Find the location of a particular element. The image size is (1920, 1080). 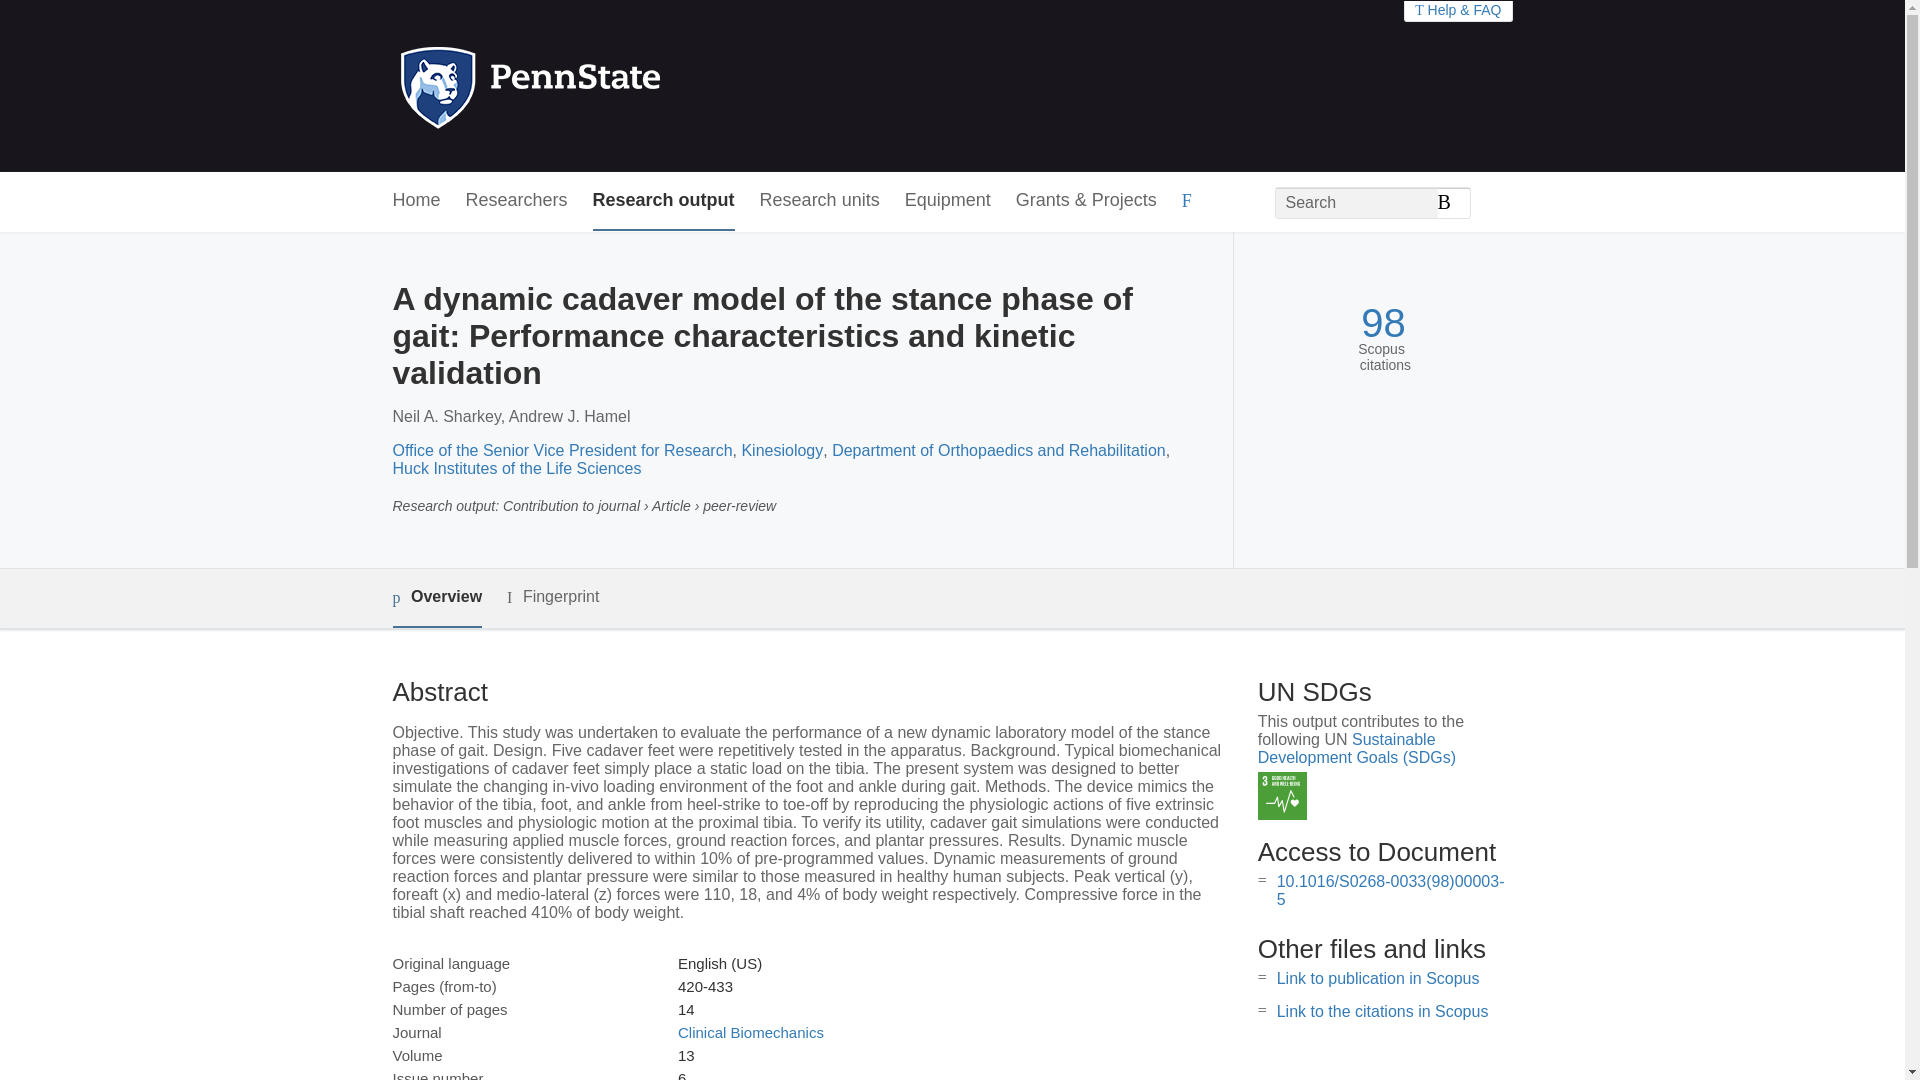

Equipment is located at coordinates (947, 201).